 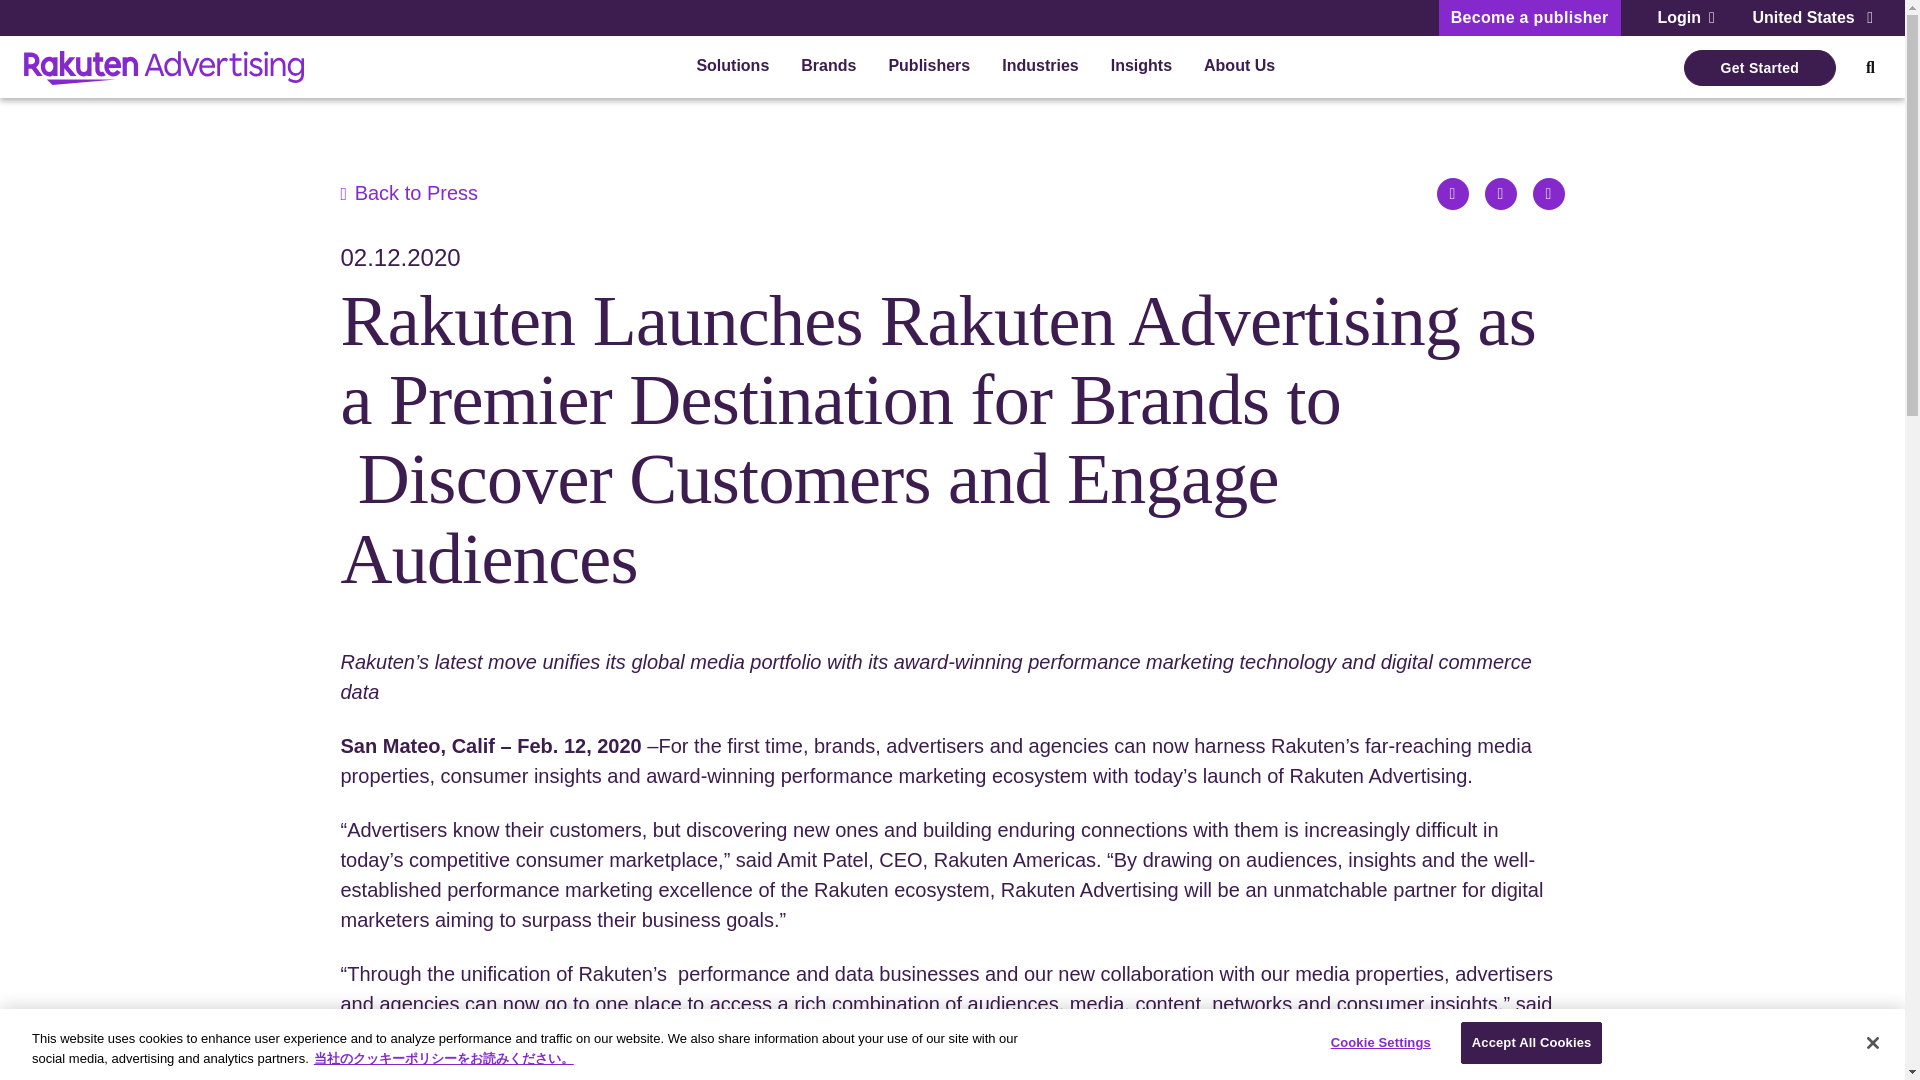 I want to click on Solutions, so click(x=732, y=68).